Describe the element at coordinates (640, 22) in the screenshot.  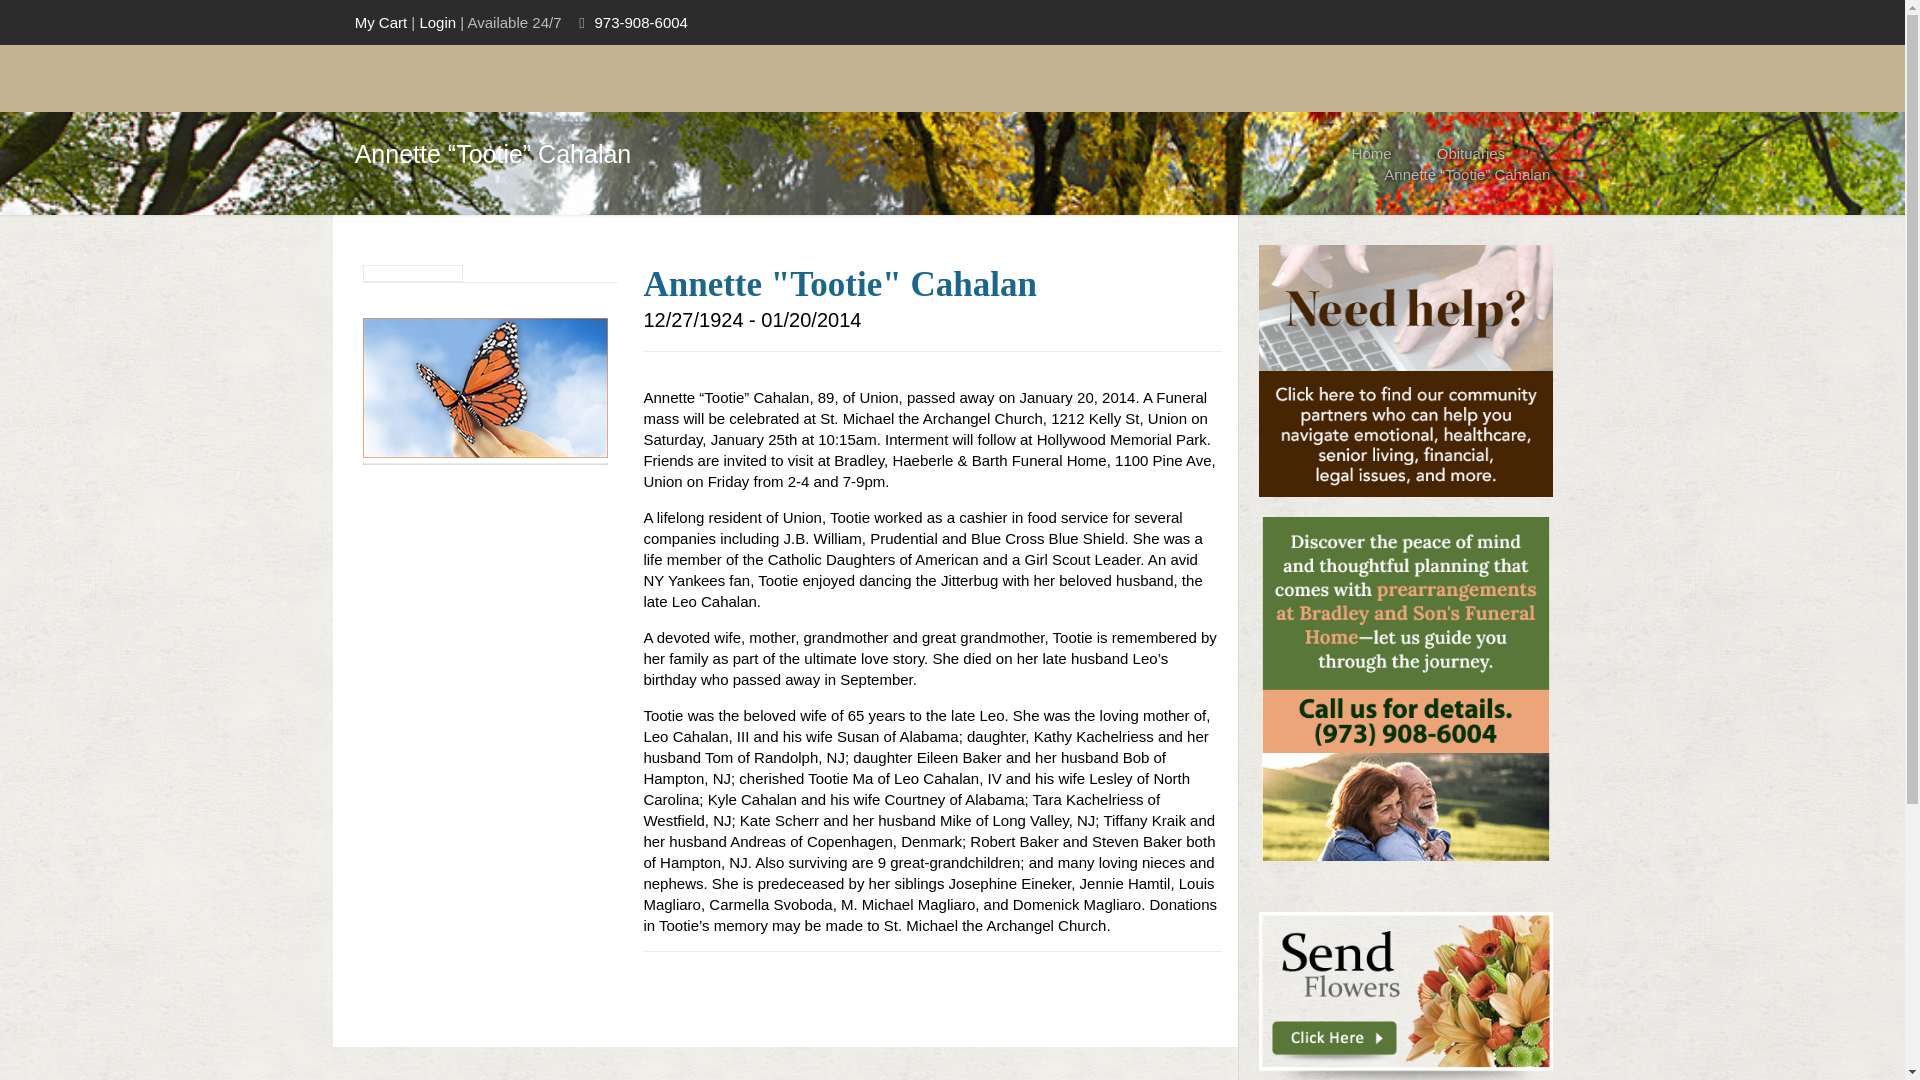
I see `973-908-6004` at that location.